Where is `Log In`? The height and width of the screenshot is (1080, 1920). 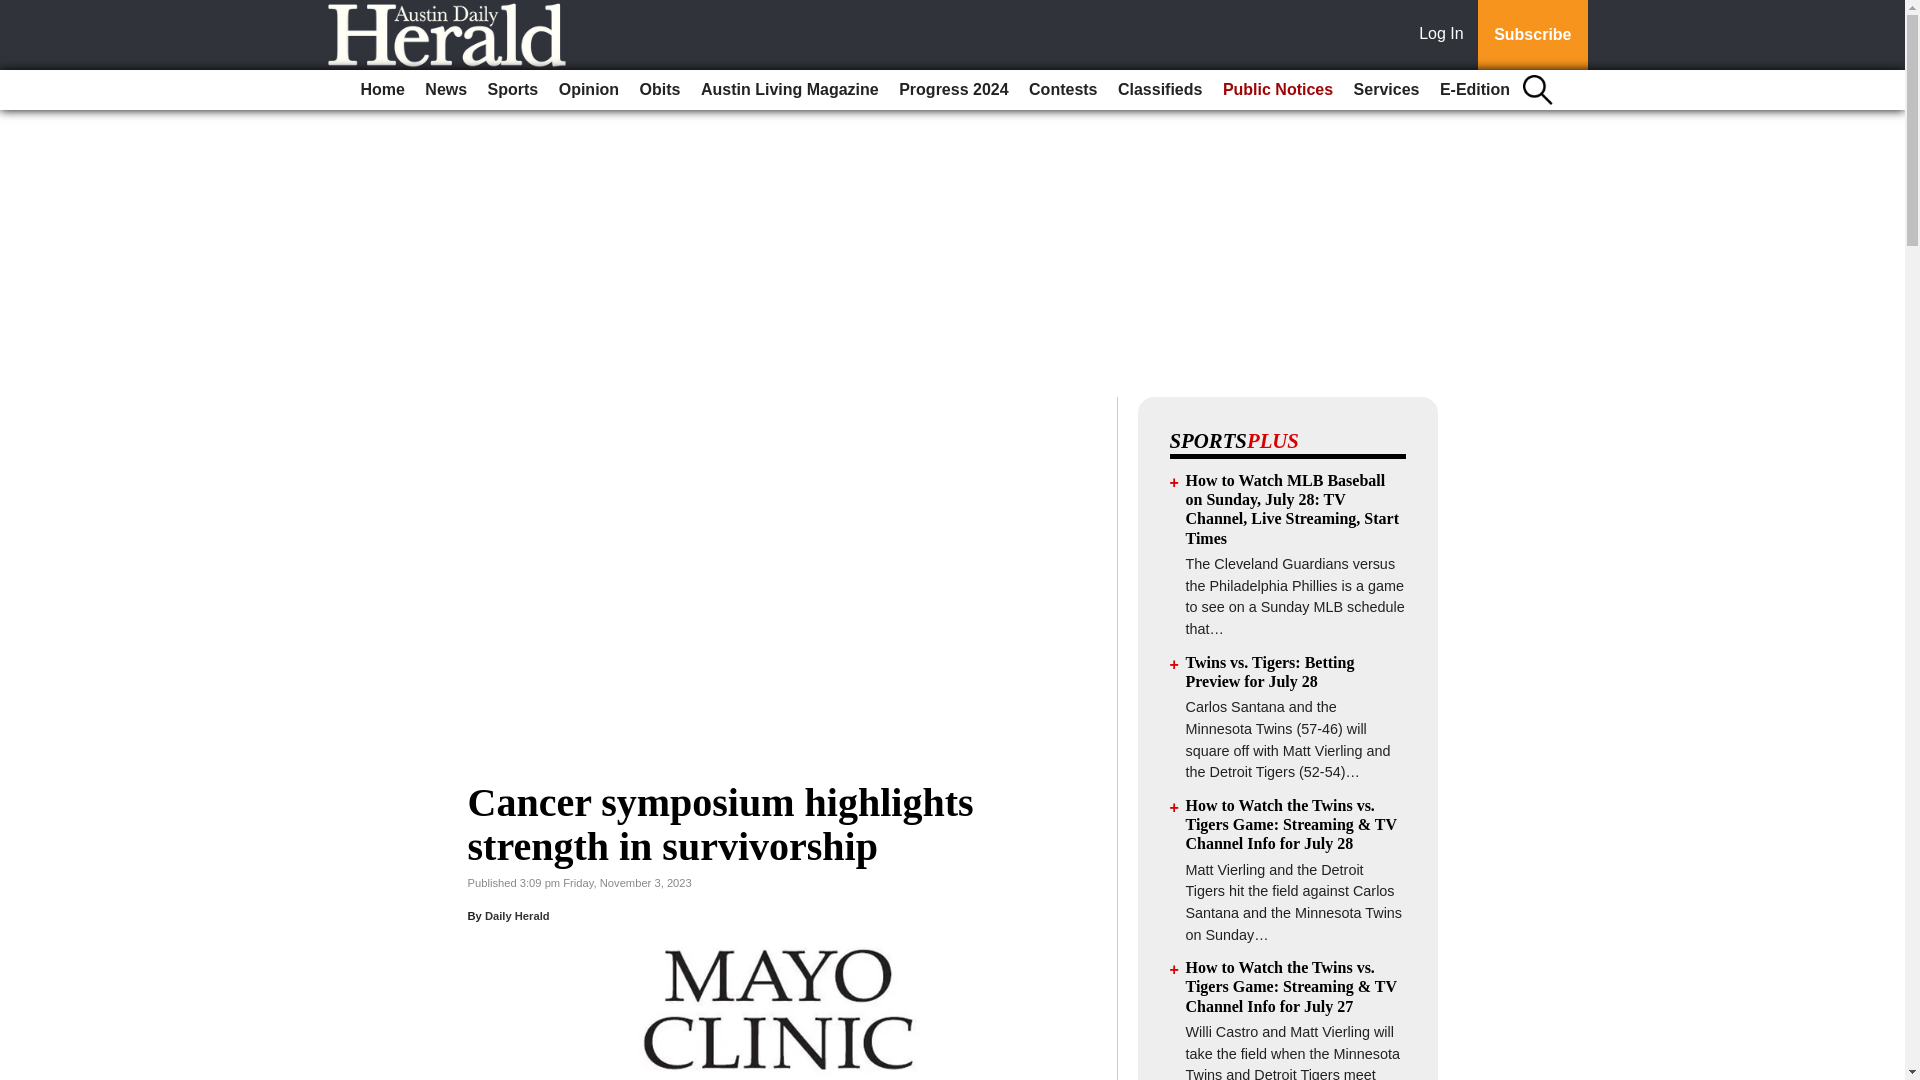 Log In is located at coordinates (1445, 35).